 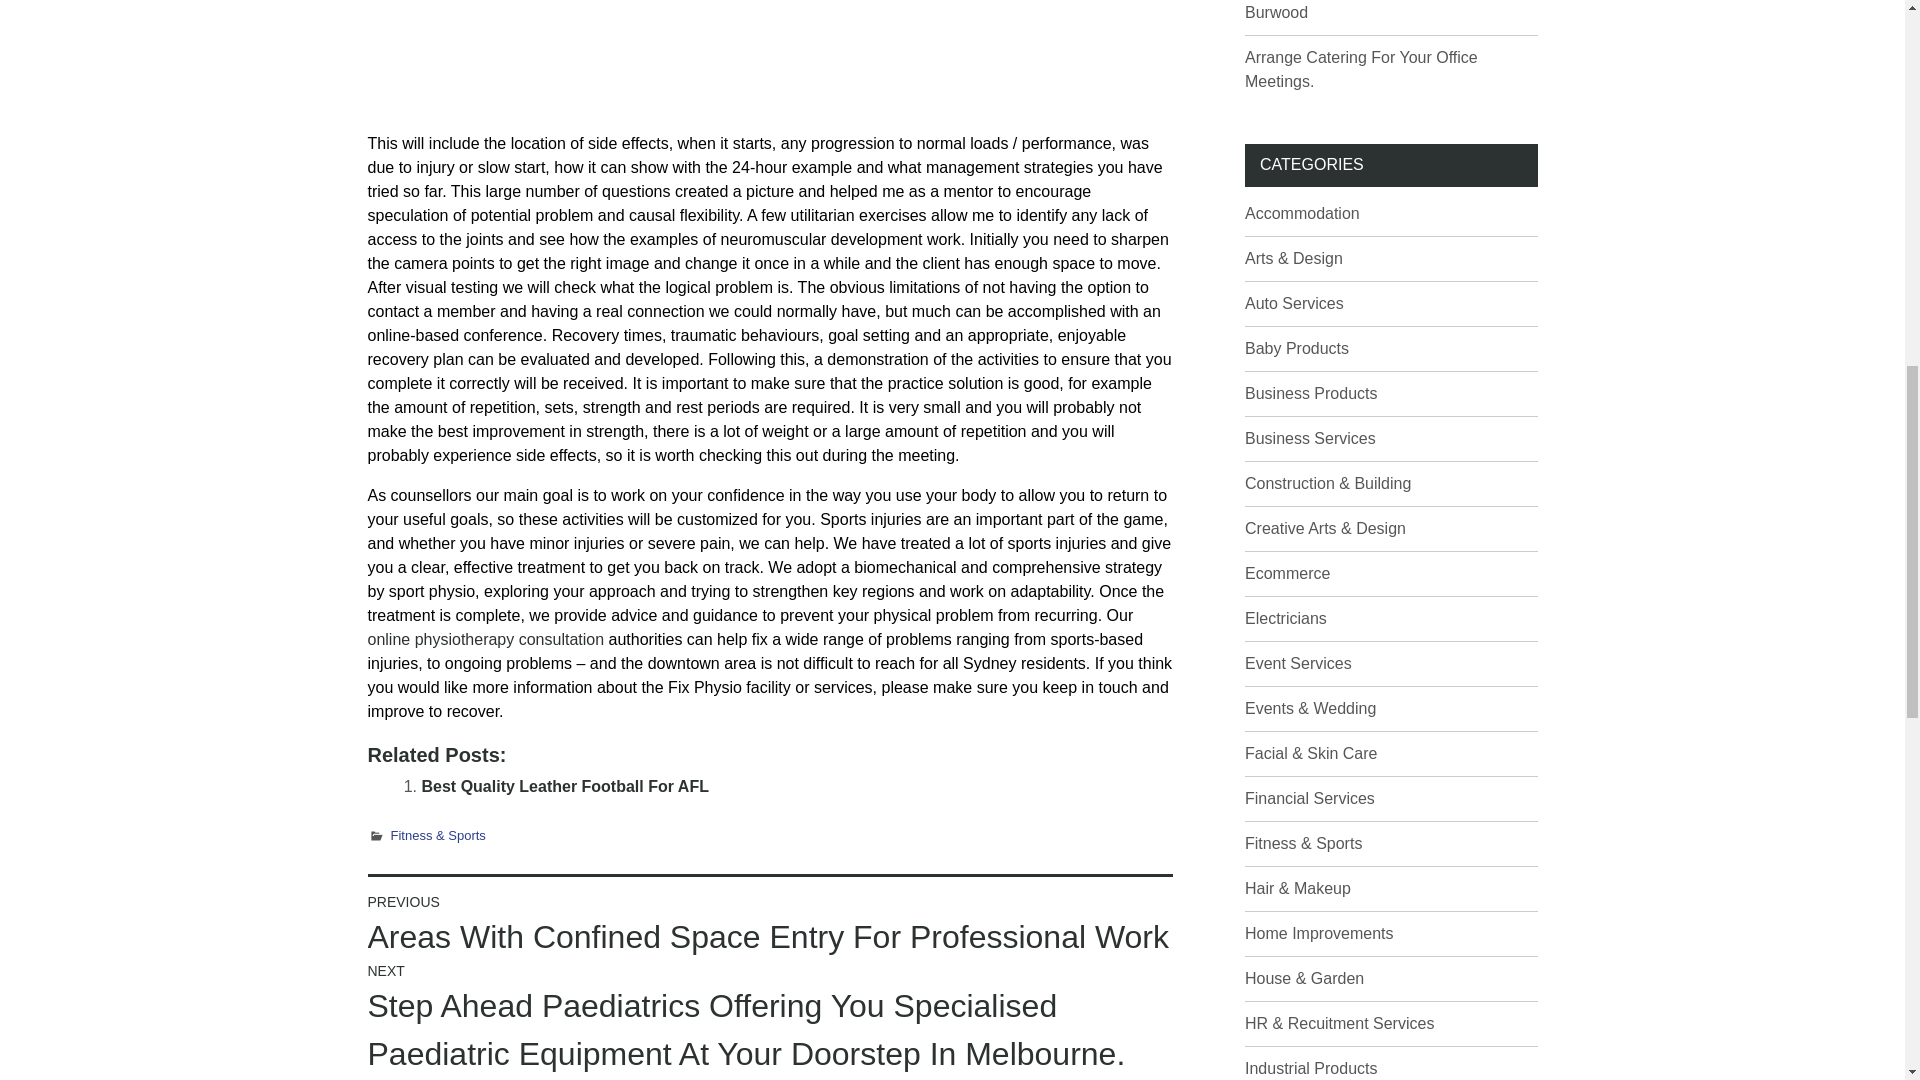 I want to click on Business Services, so click(x=1310, y=438).